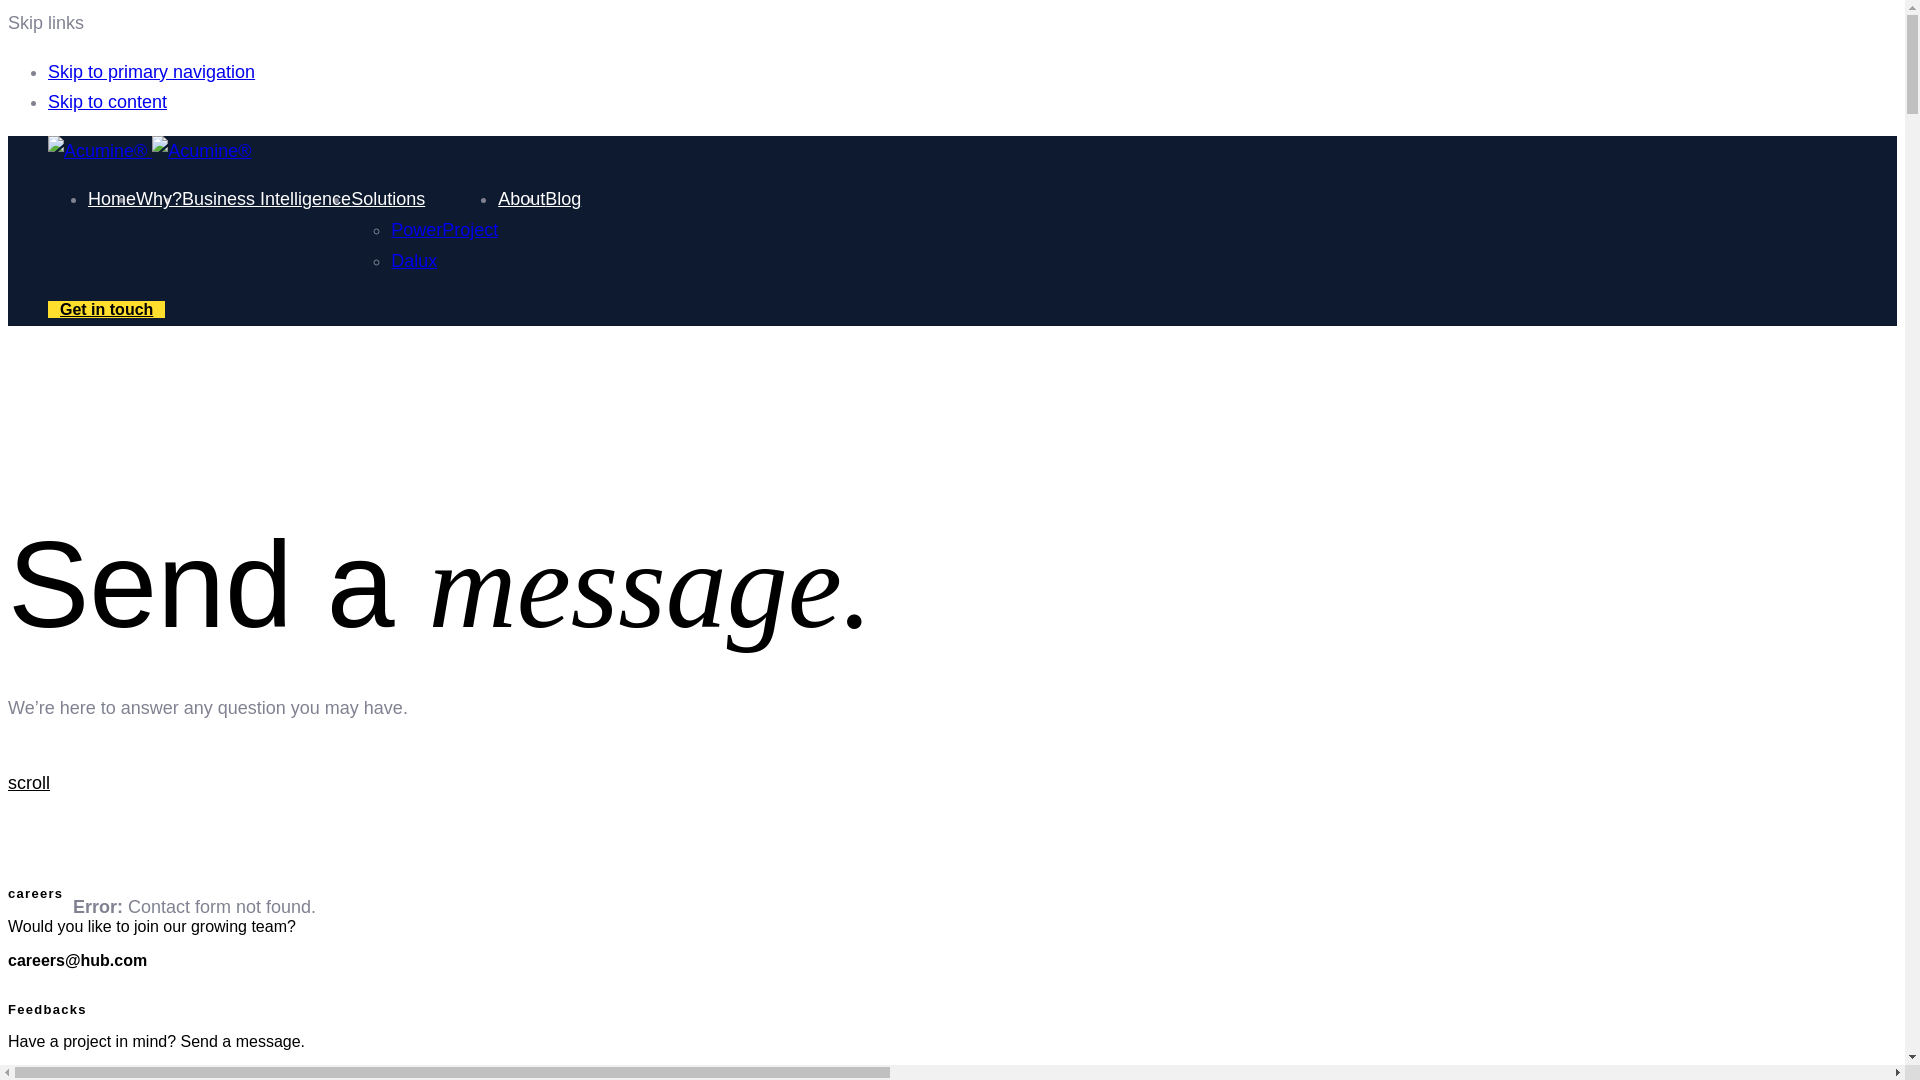 This screenshot has width=1920, height=1080. I want to click on Skip to primary navigation, so click(152, 72).